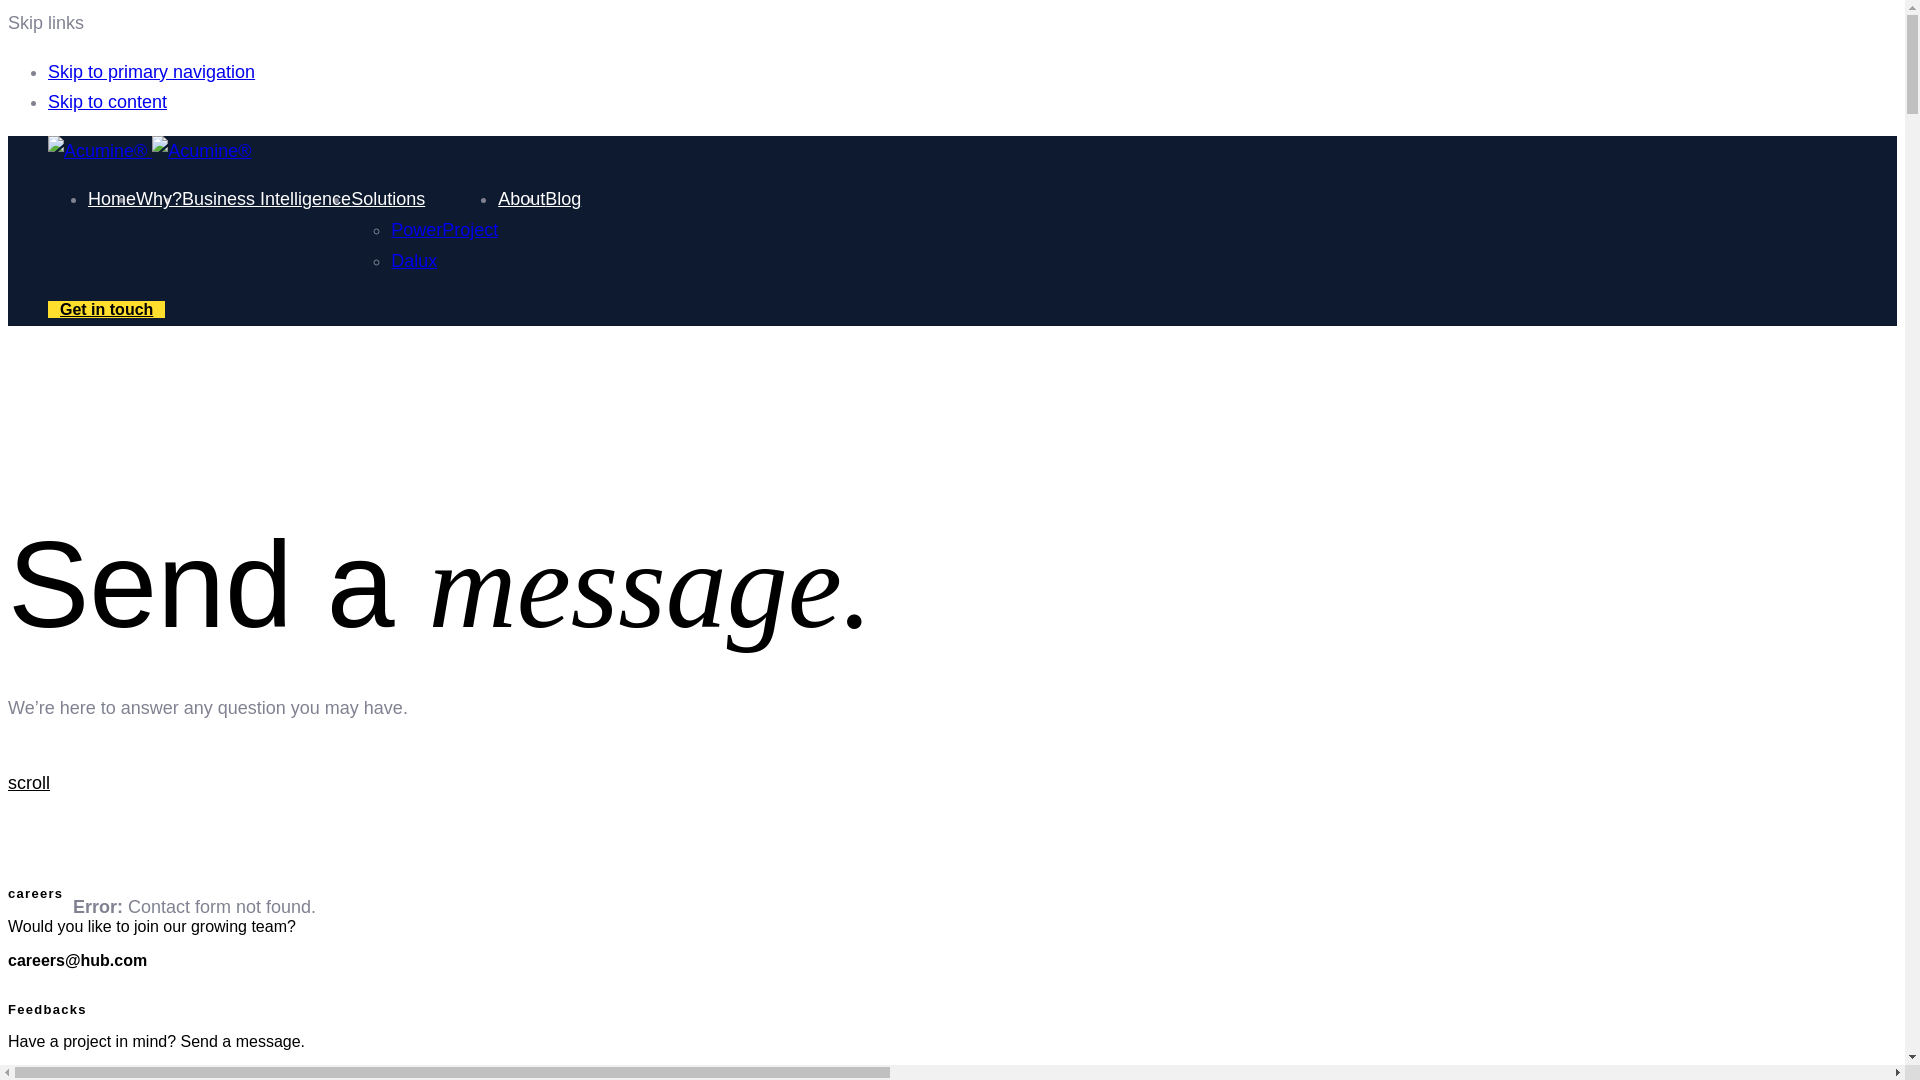 This screenshot has width=1920, height=1080. I want to click on Skip to primary navigation, so click(152, 72).